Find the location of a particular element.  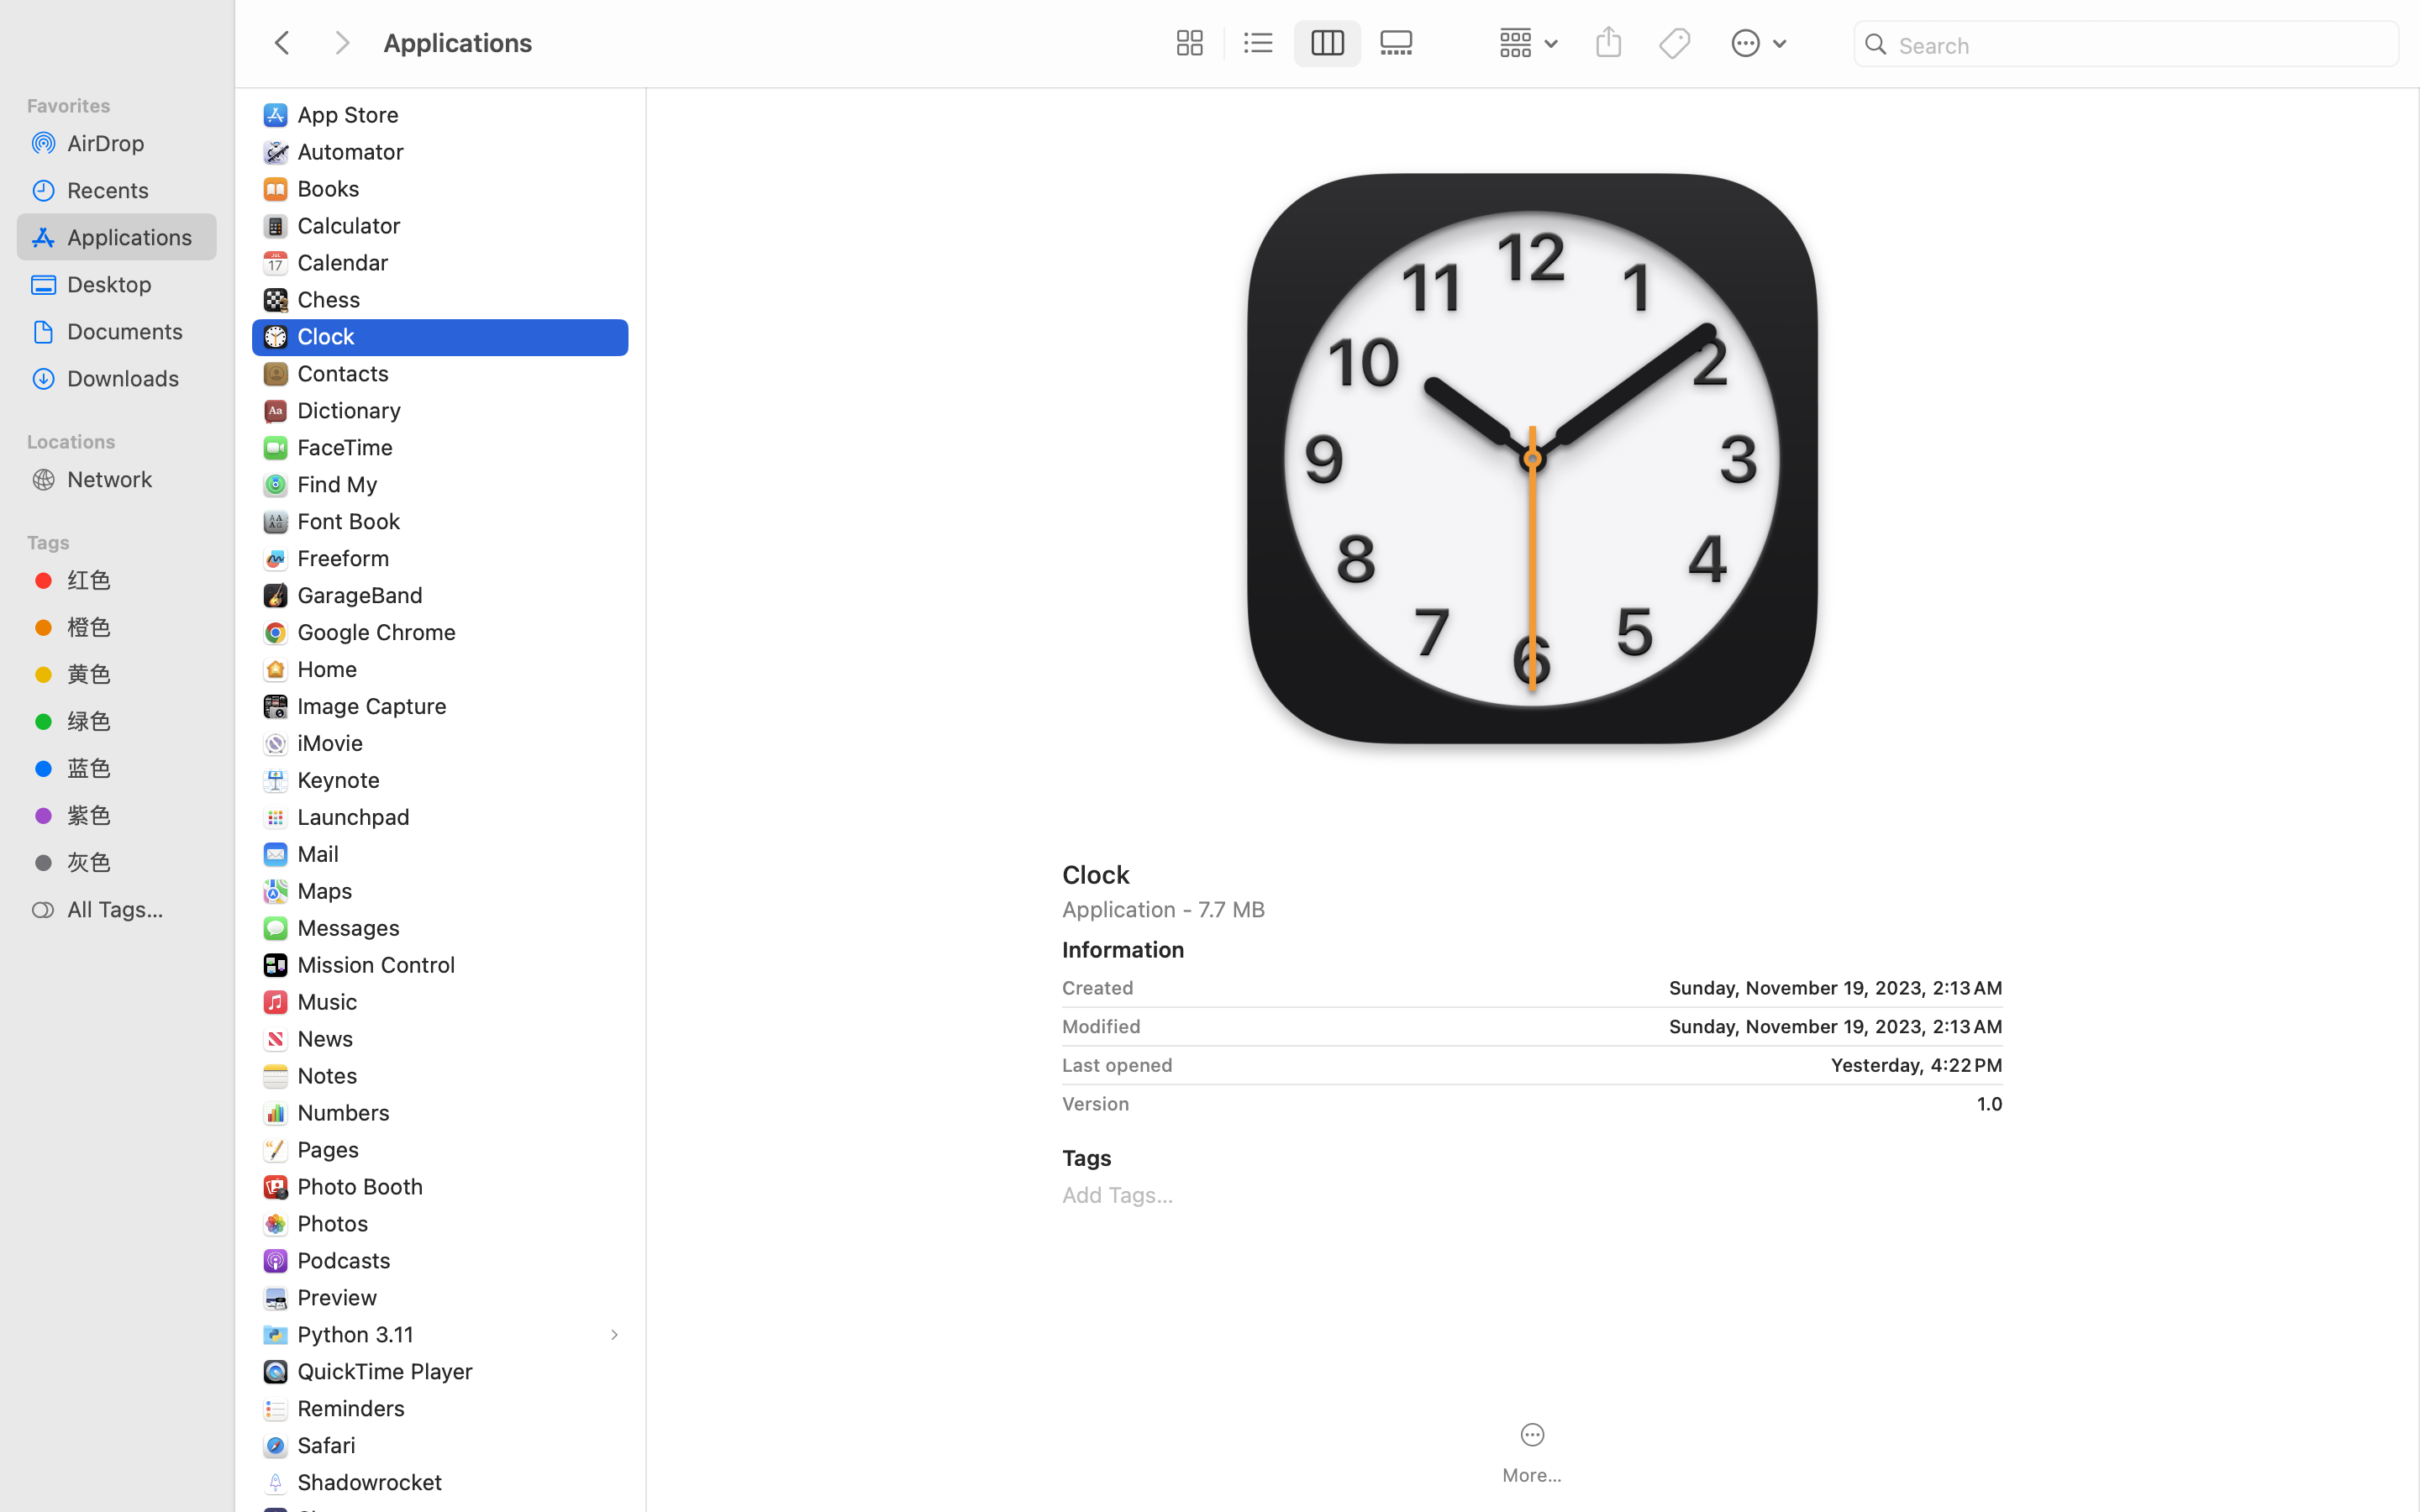

Desktop is located at coordinates (135, 284).